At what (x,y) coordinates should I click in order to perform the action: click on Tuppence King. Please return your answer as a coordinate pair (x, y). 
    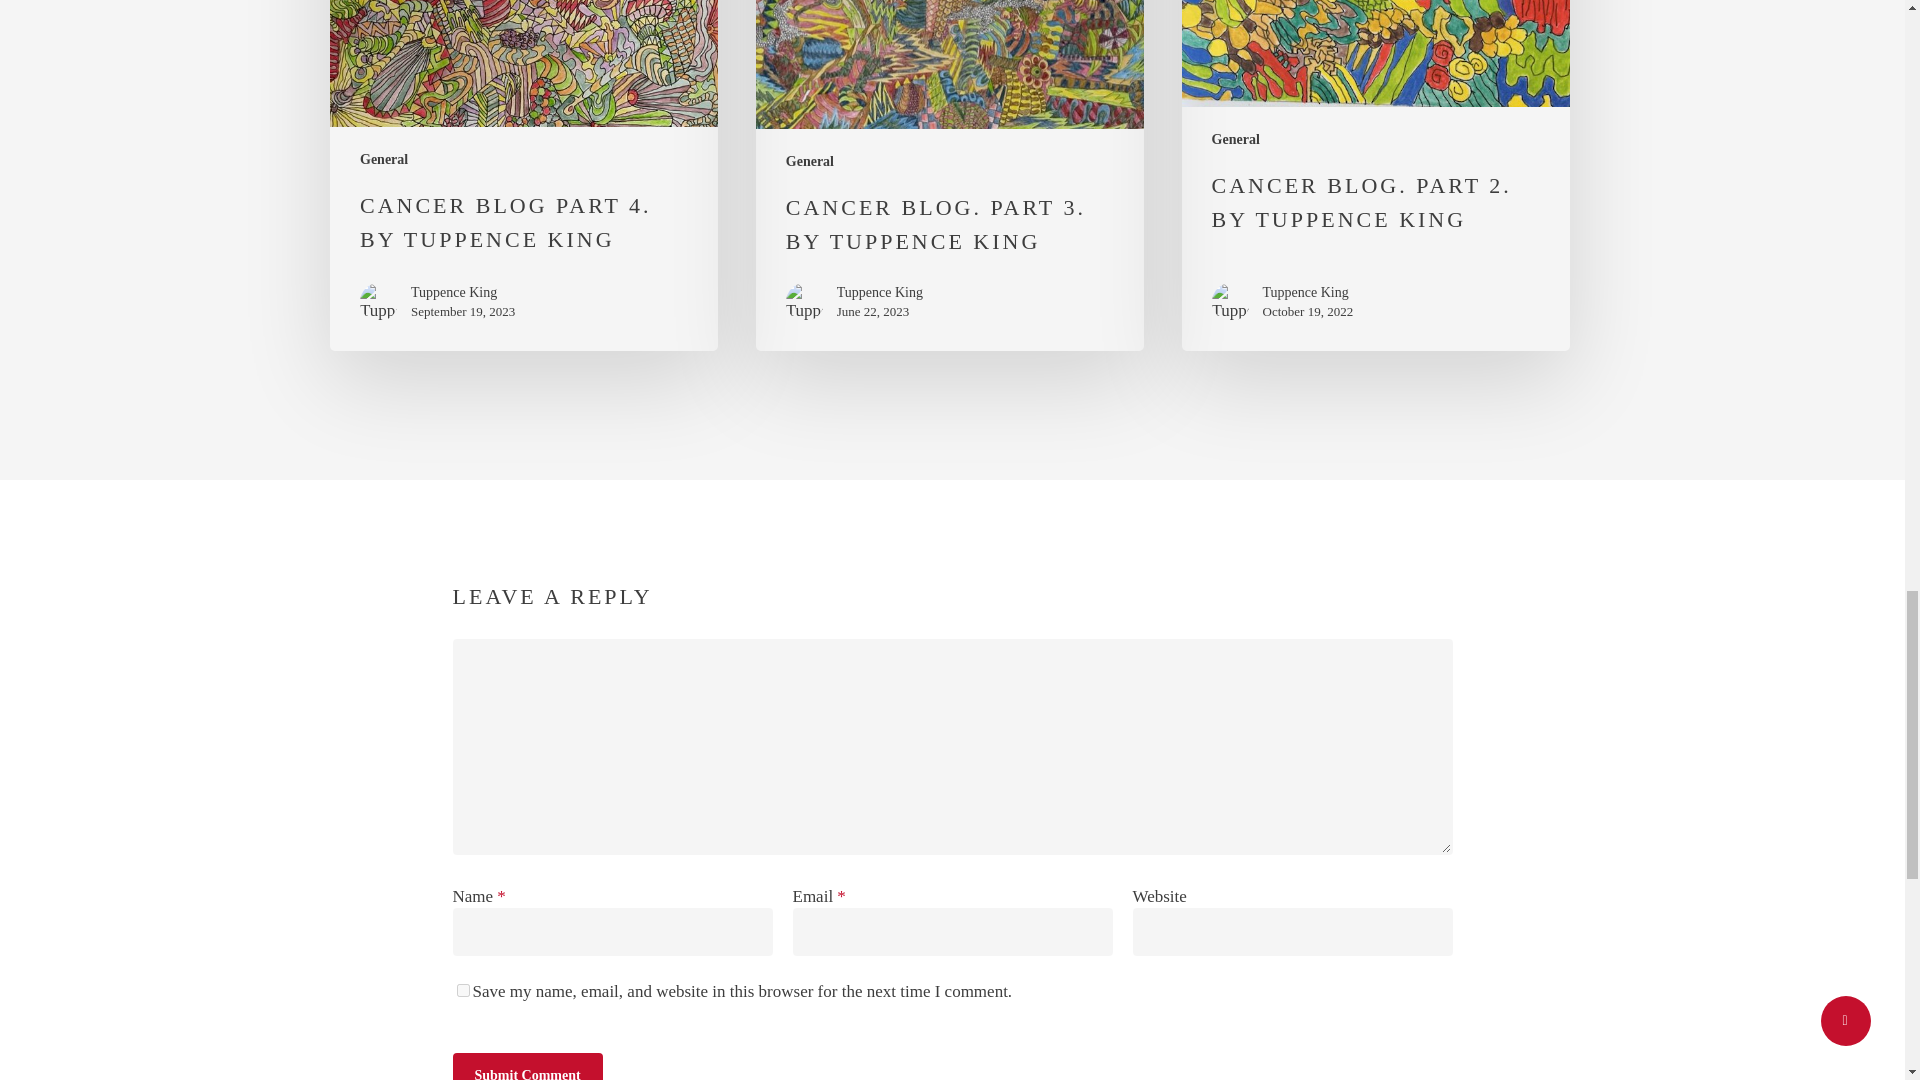
    Looking at the image, I should click on (462, 292).